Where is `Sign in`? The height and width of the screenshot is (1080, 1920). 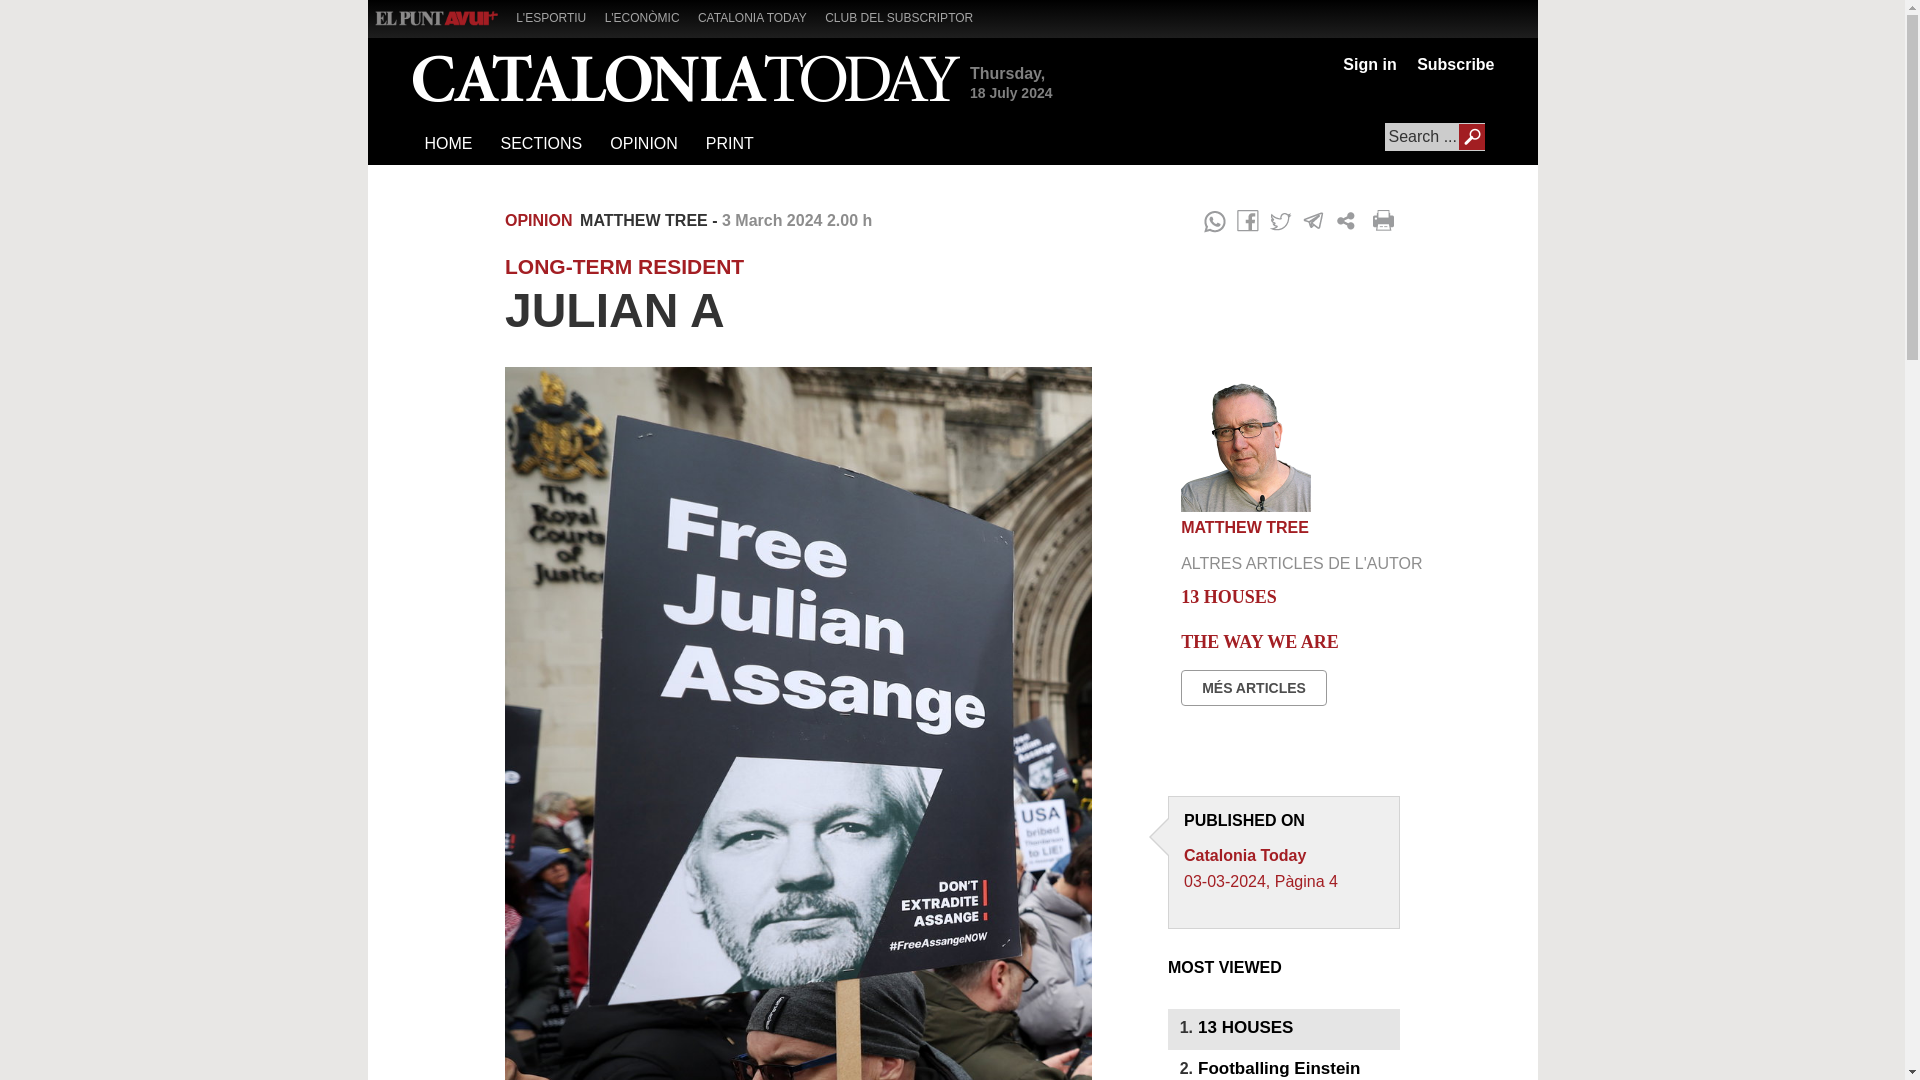
Sign in is located at coordinates (1368, 64).